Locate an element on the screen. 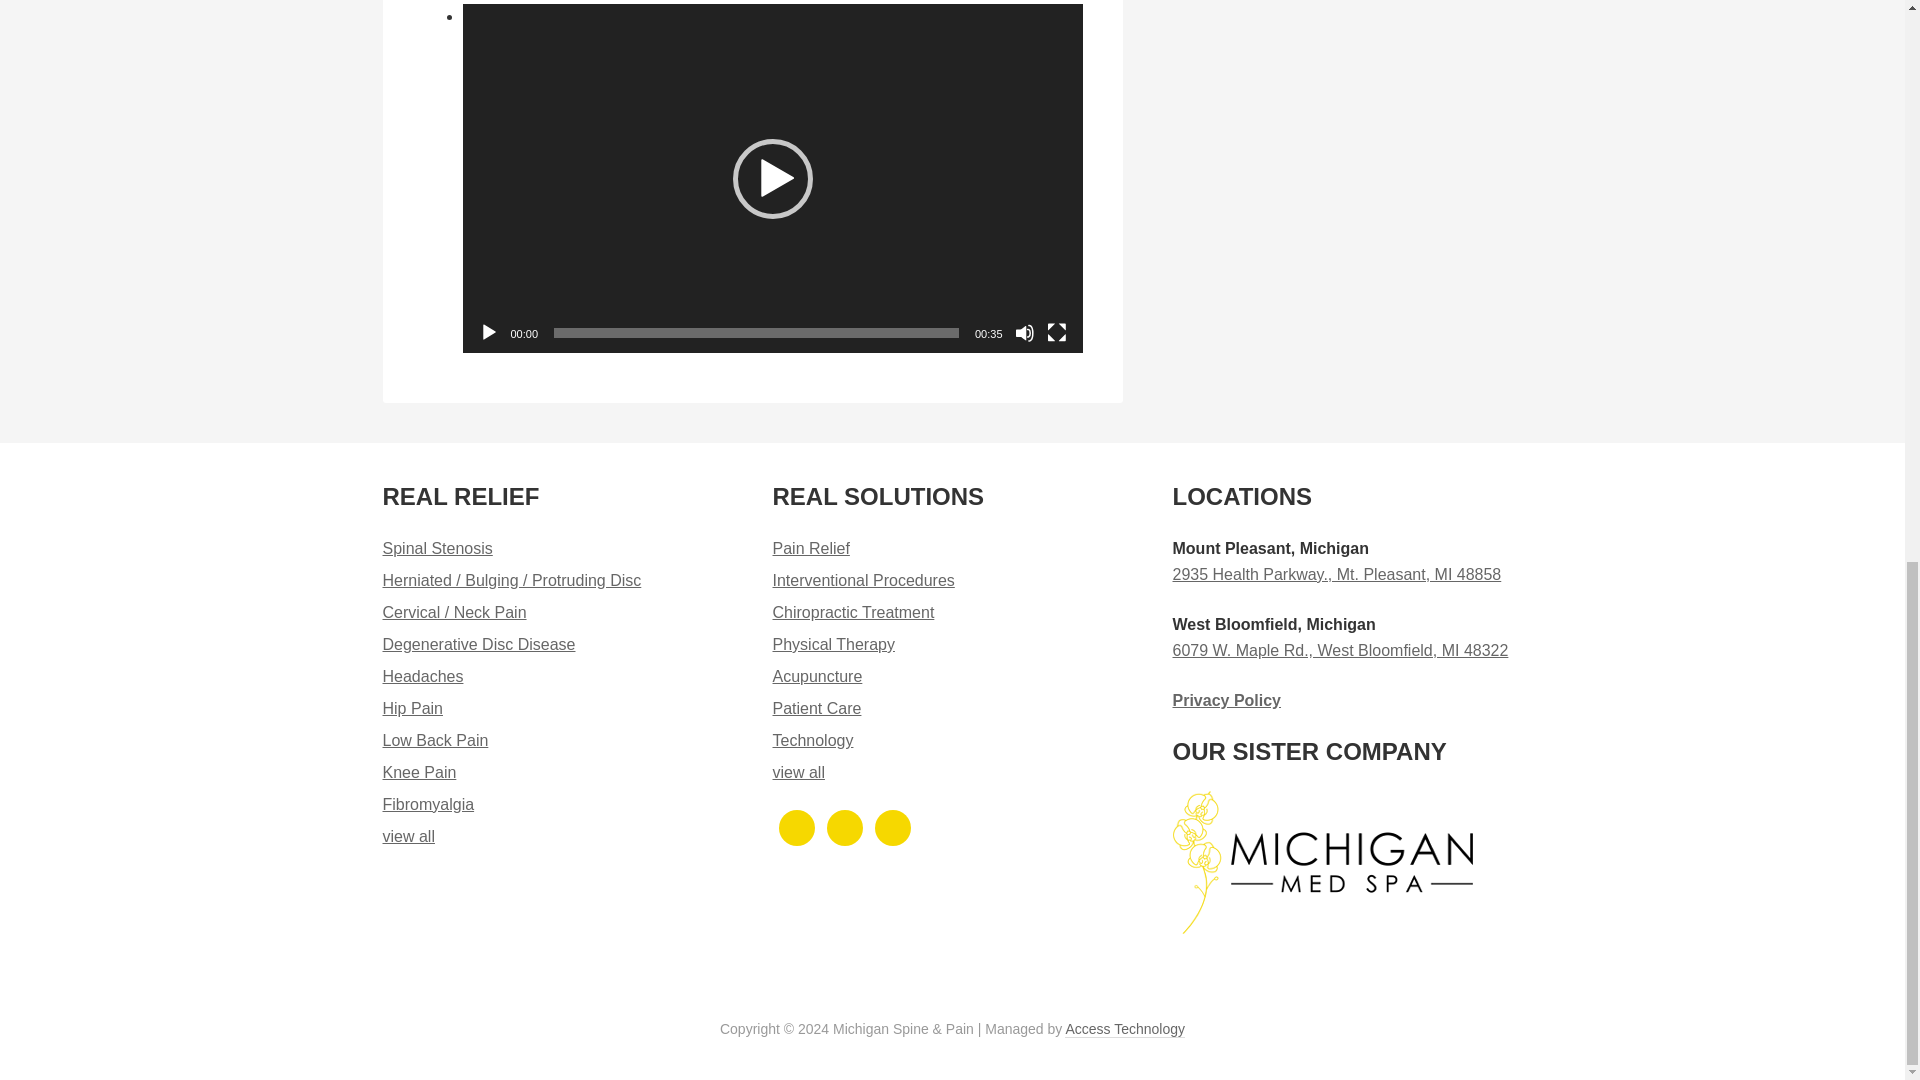  Real Pain, Real Solutions is located at coordinates (408, 836).